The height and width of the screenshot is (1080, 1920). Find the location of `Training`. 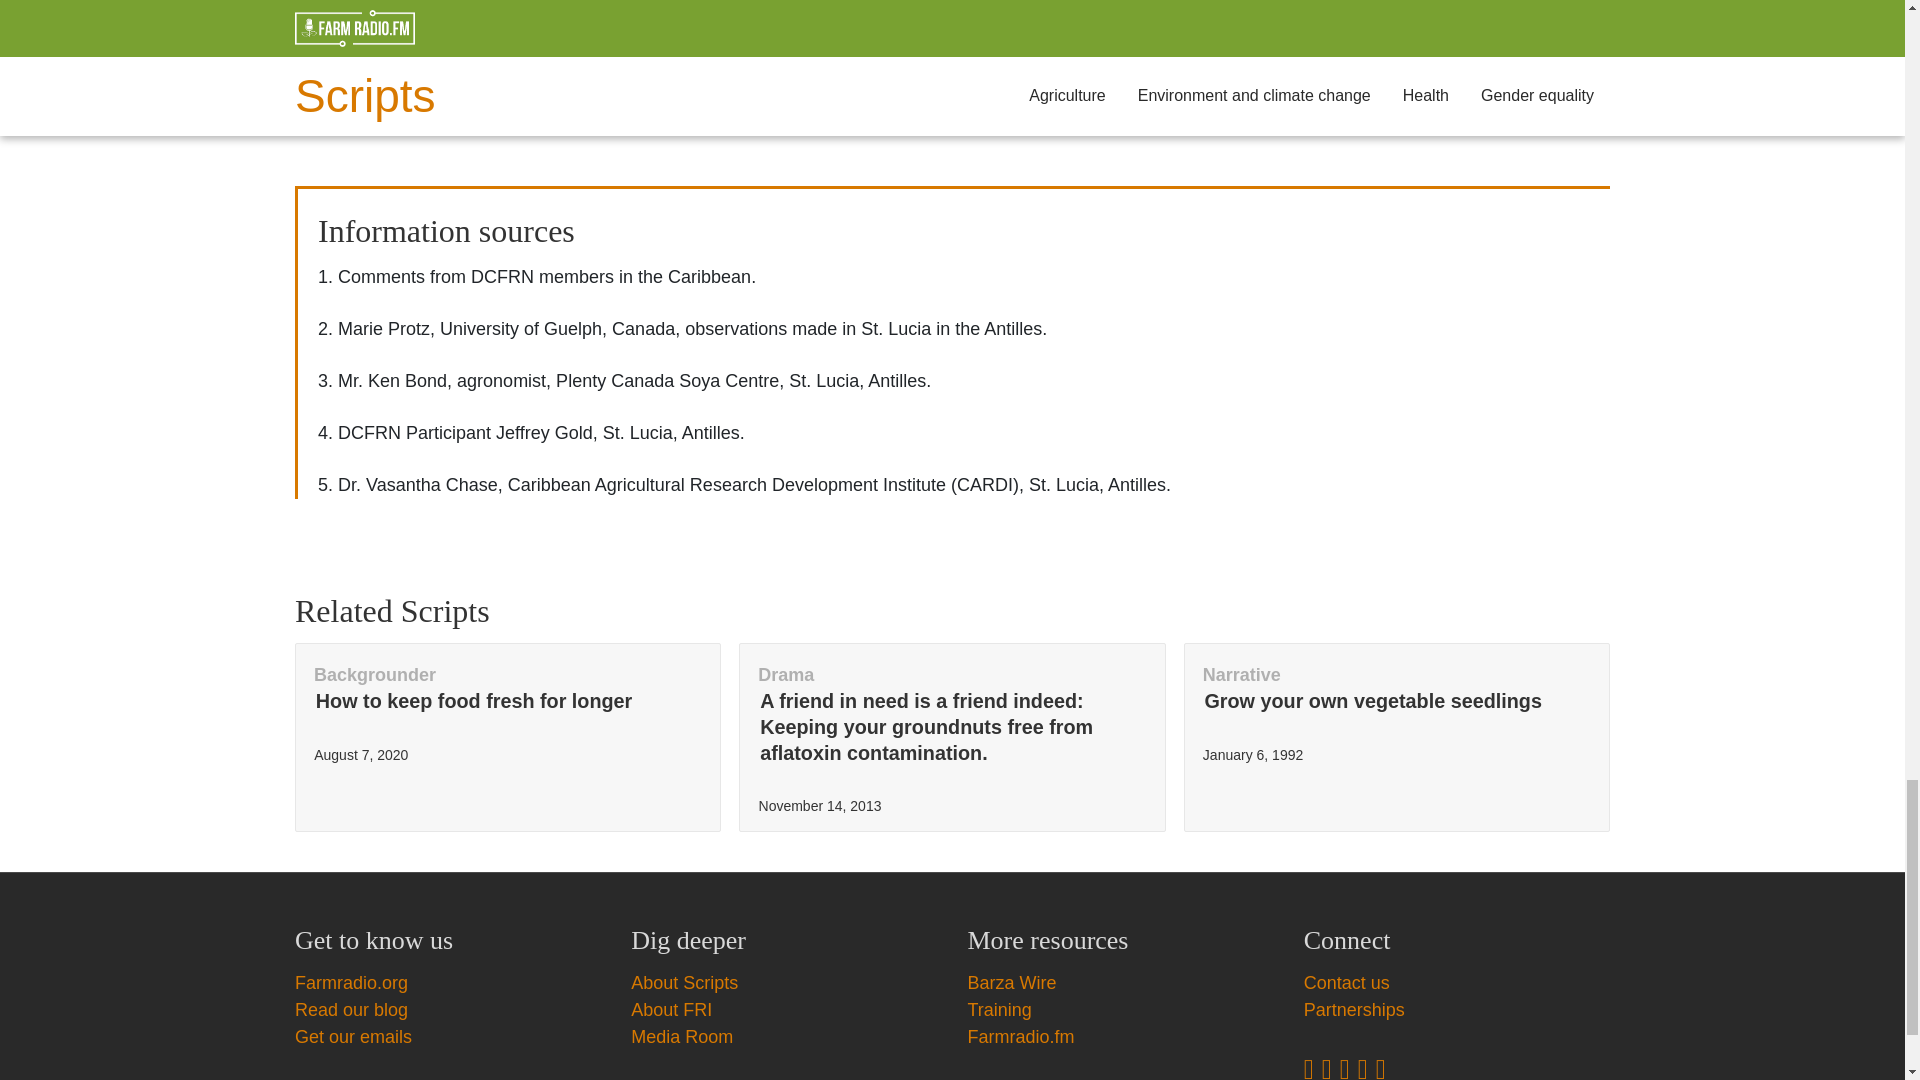

Training is located at coordinates (1000, 1010).